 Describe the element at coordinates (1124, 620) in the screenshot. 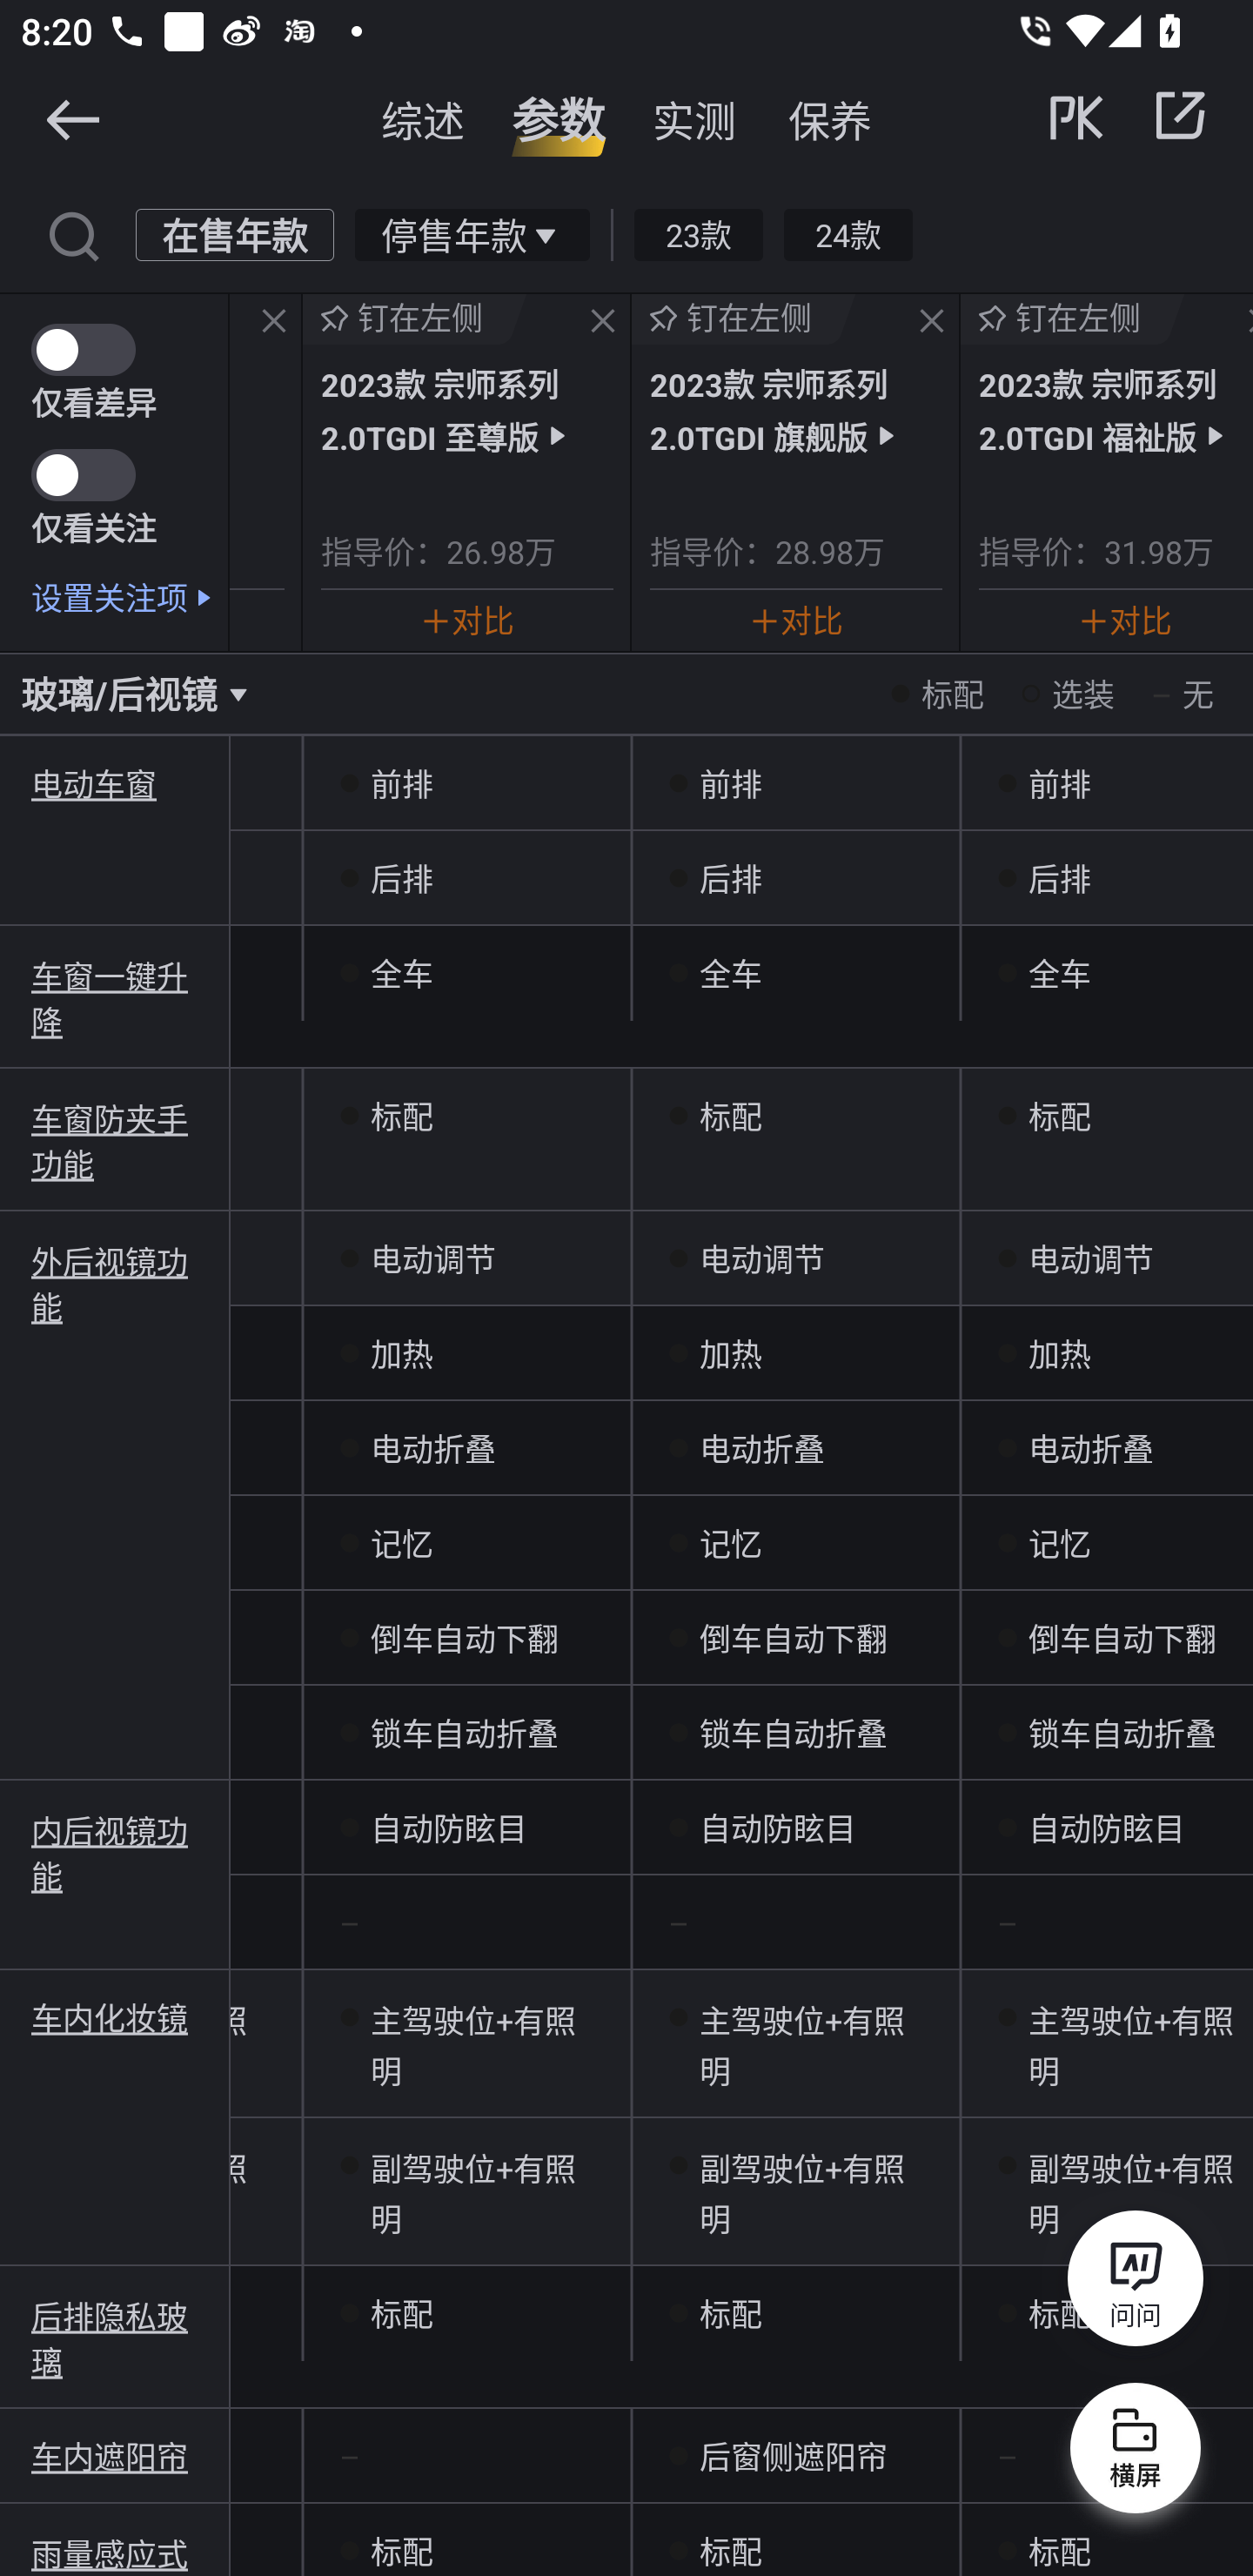

I see `对比` at that location.